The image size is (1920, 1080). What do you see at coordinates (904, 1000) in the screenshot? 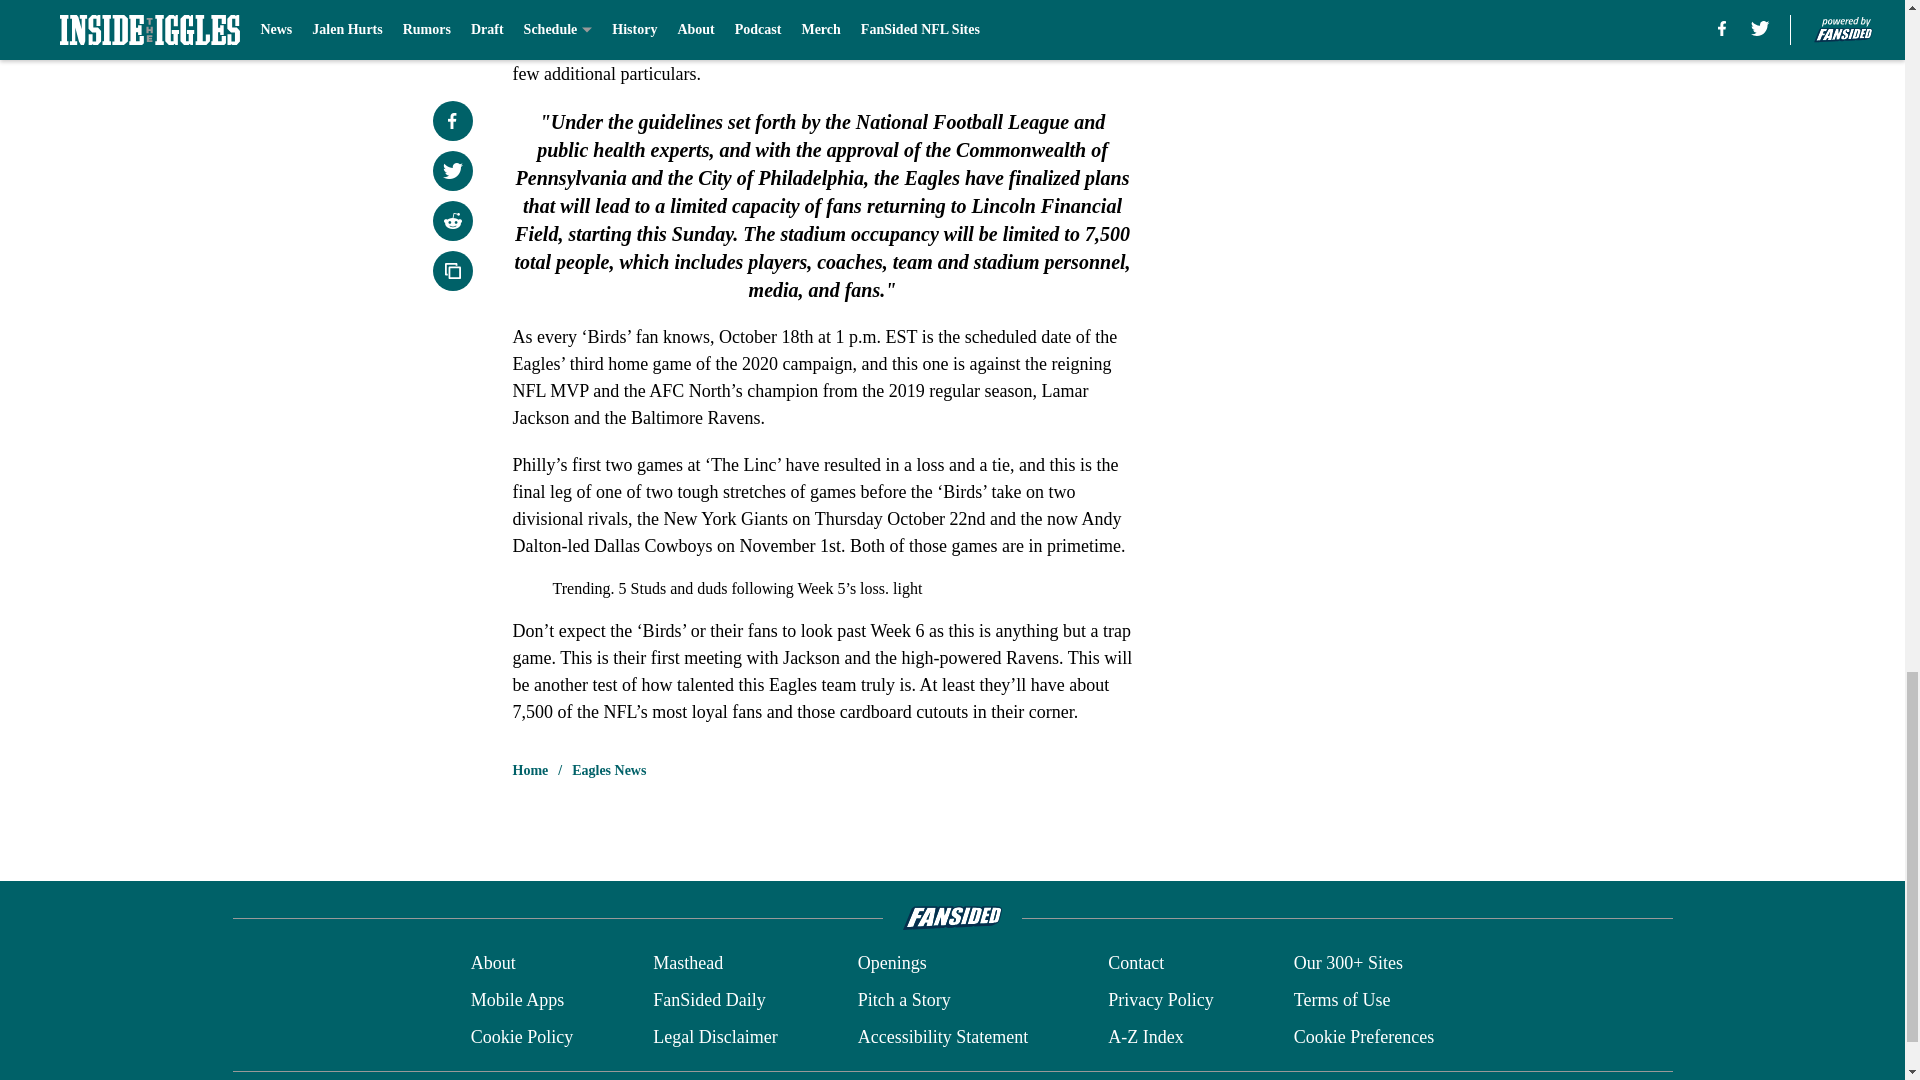
I see `Pitch a Story` at bounding box center [904, 1000].